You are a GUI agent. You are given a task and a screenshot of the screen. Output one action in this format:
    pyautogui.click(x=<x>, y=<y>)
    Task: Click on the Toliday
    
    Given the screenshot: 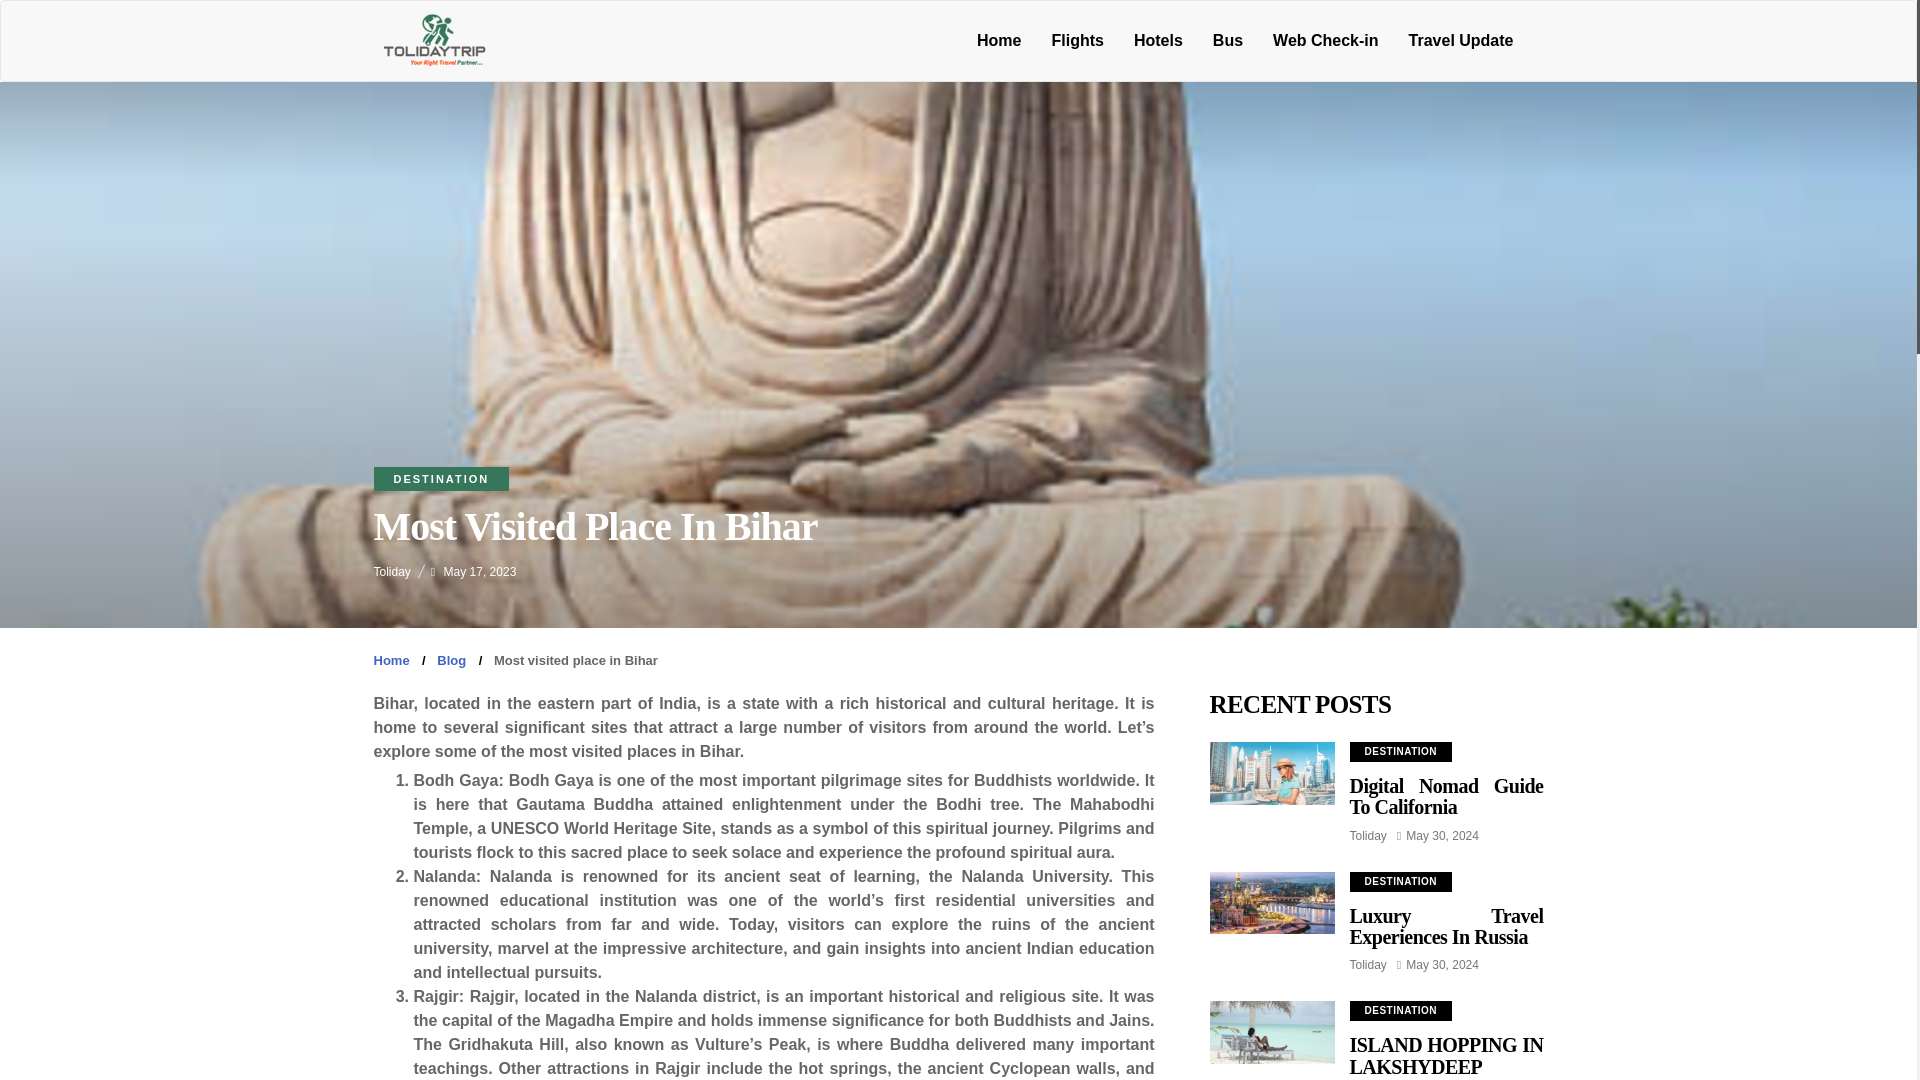 What is the action you would take?
    pyautogui.click(x=392, y=571)
    